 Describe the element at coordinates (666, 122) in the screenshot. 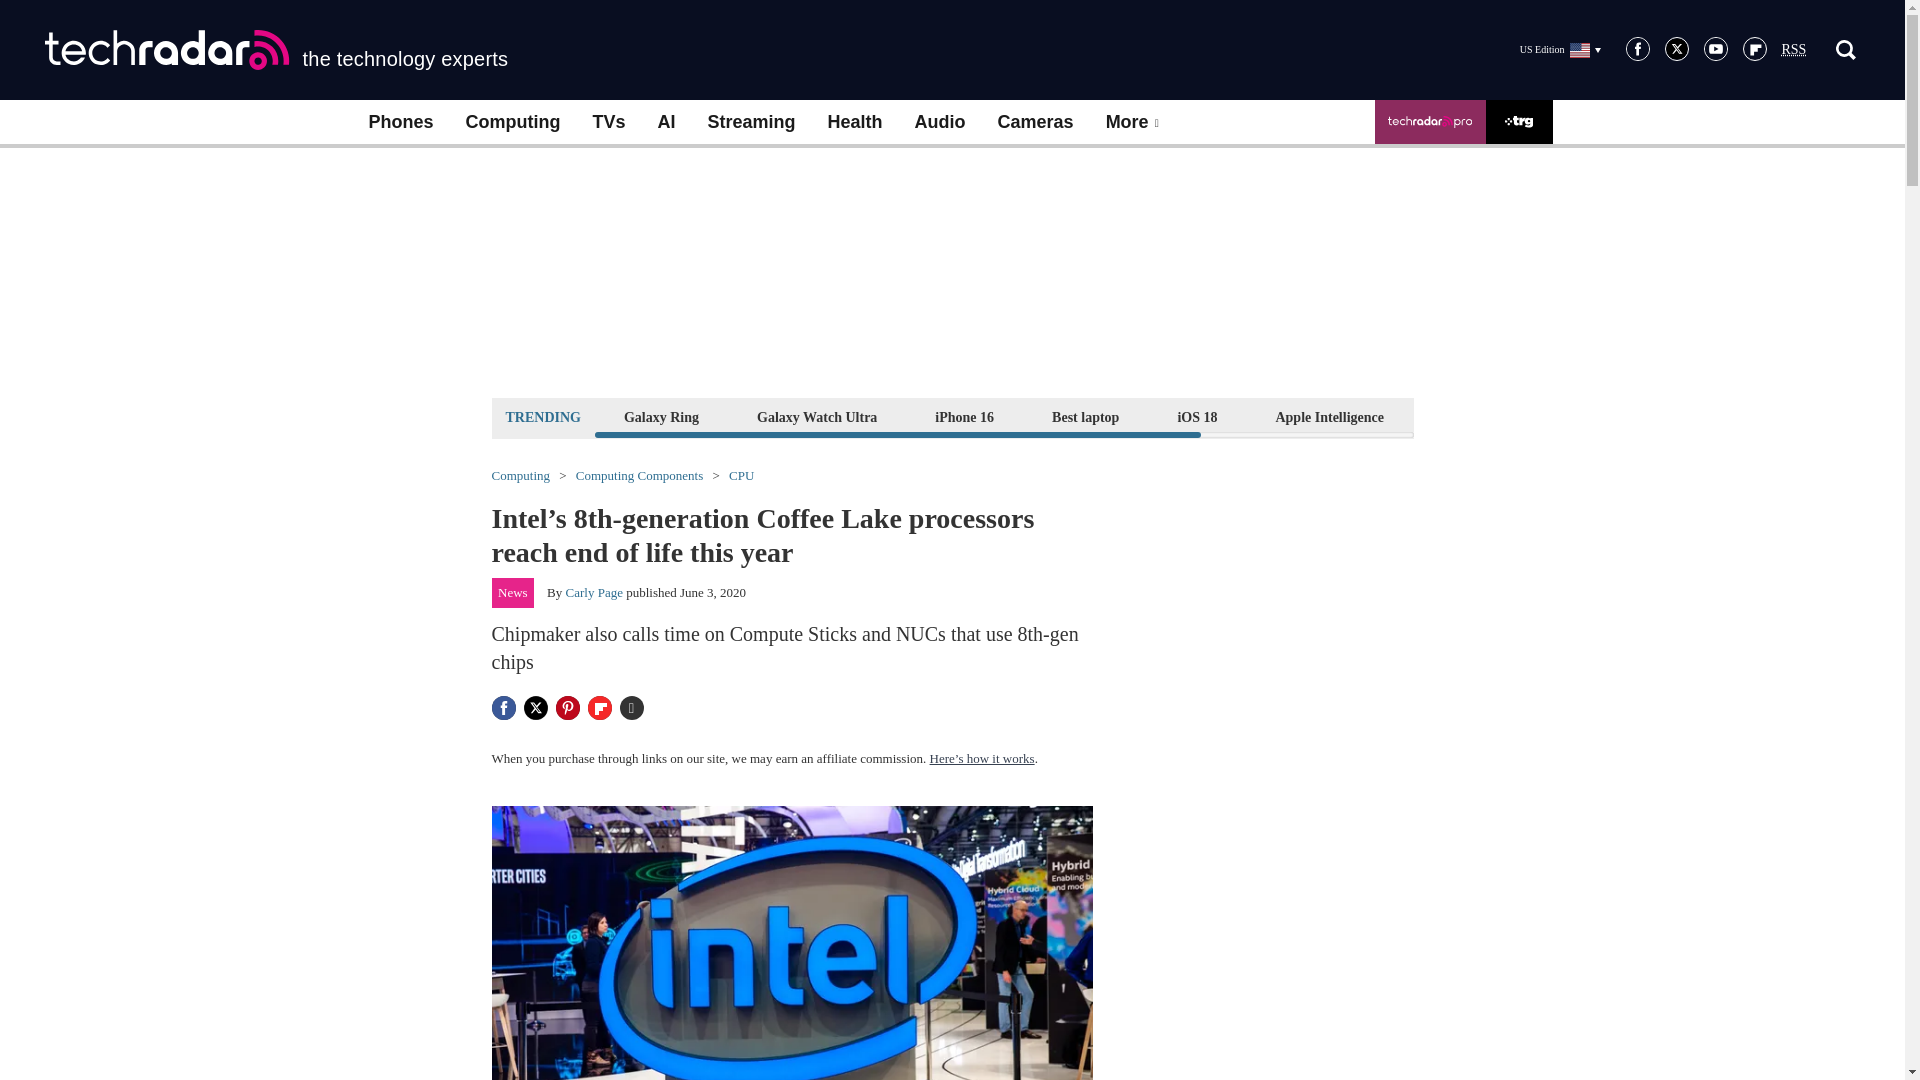

I see `AI` at that location.